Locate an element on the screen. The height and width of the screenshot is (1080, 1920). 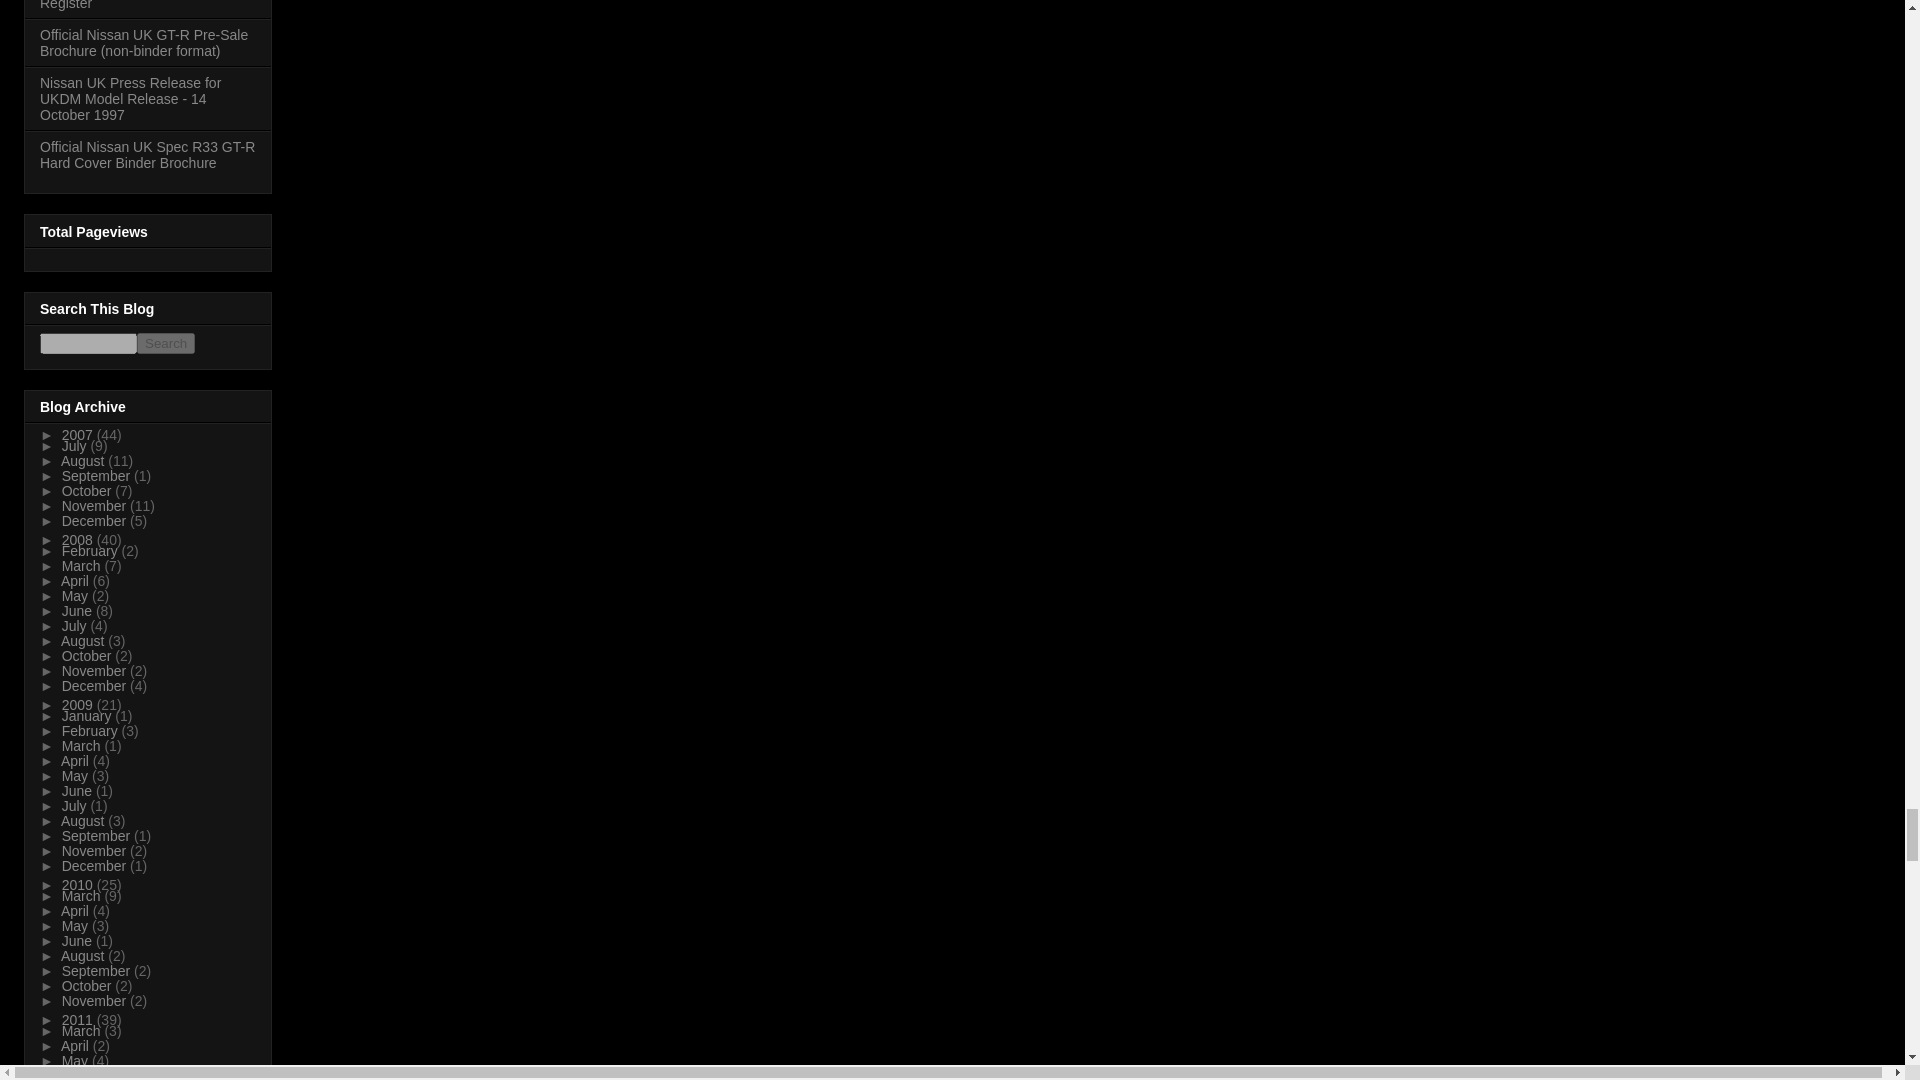
search is located at coordinates (88, 343).